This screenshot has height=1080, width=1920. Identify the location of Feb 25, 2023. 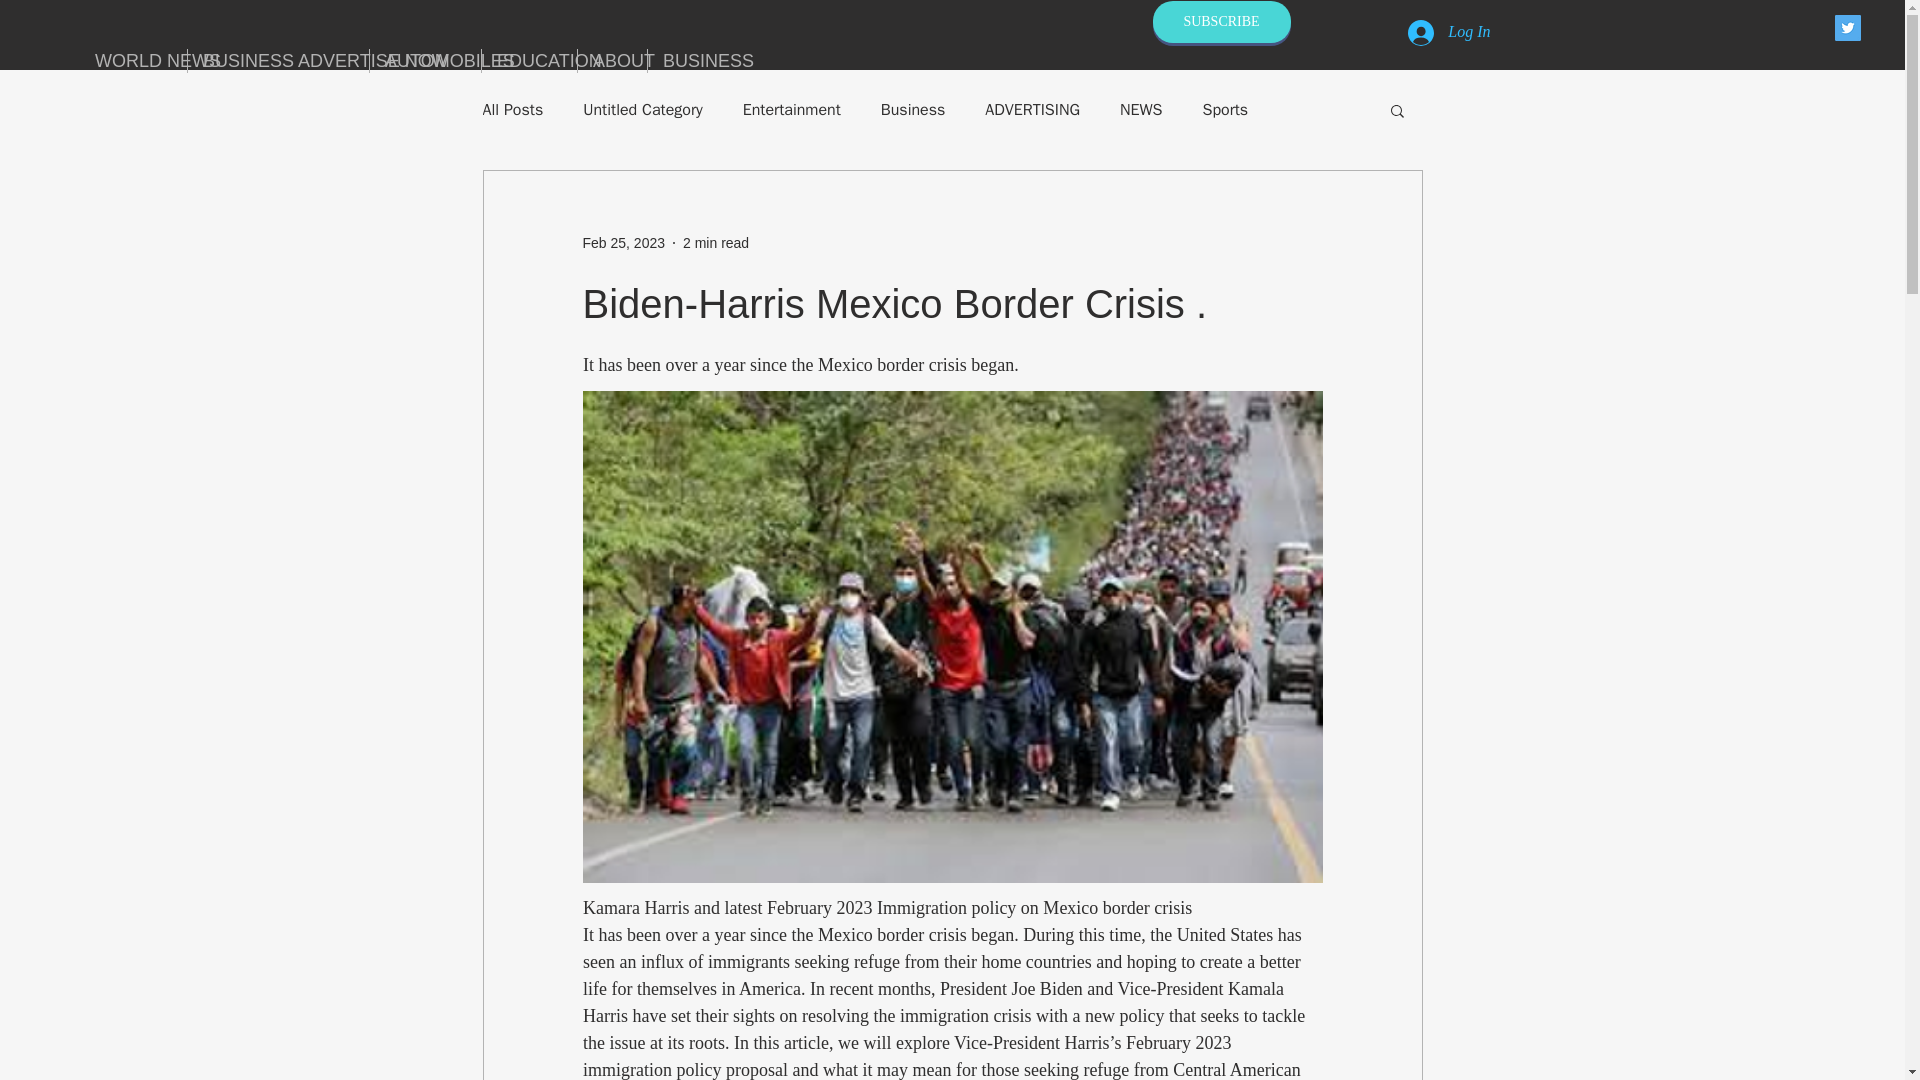
(622, 242).